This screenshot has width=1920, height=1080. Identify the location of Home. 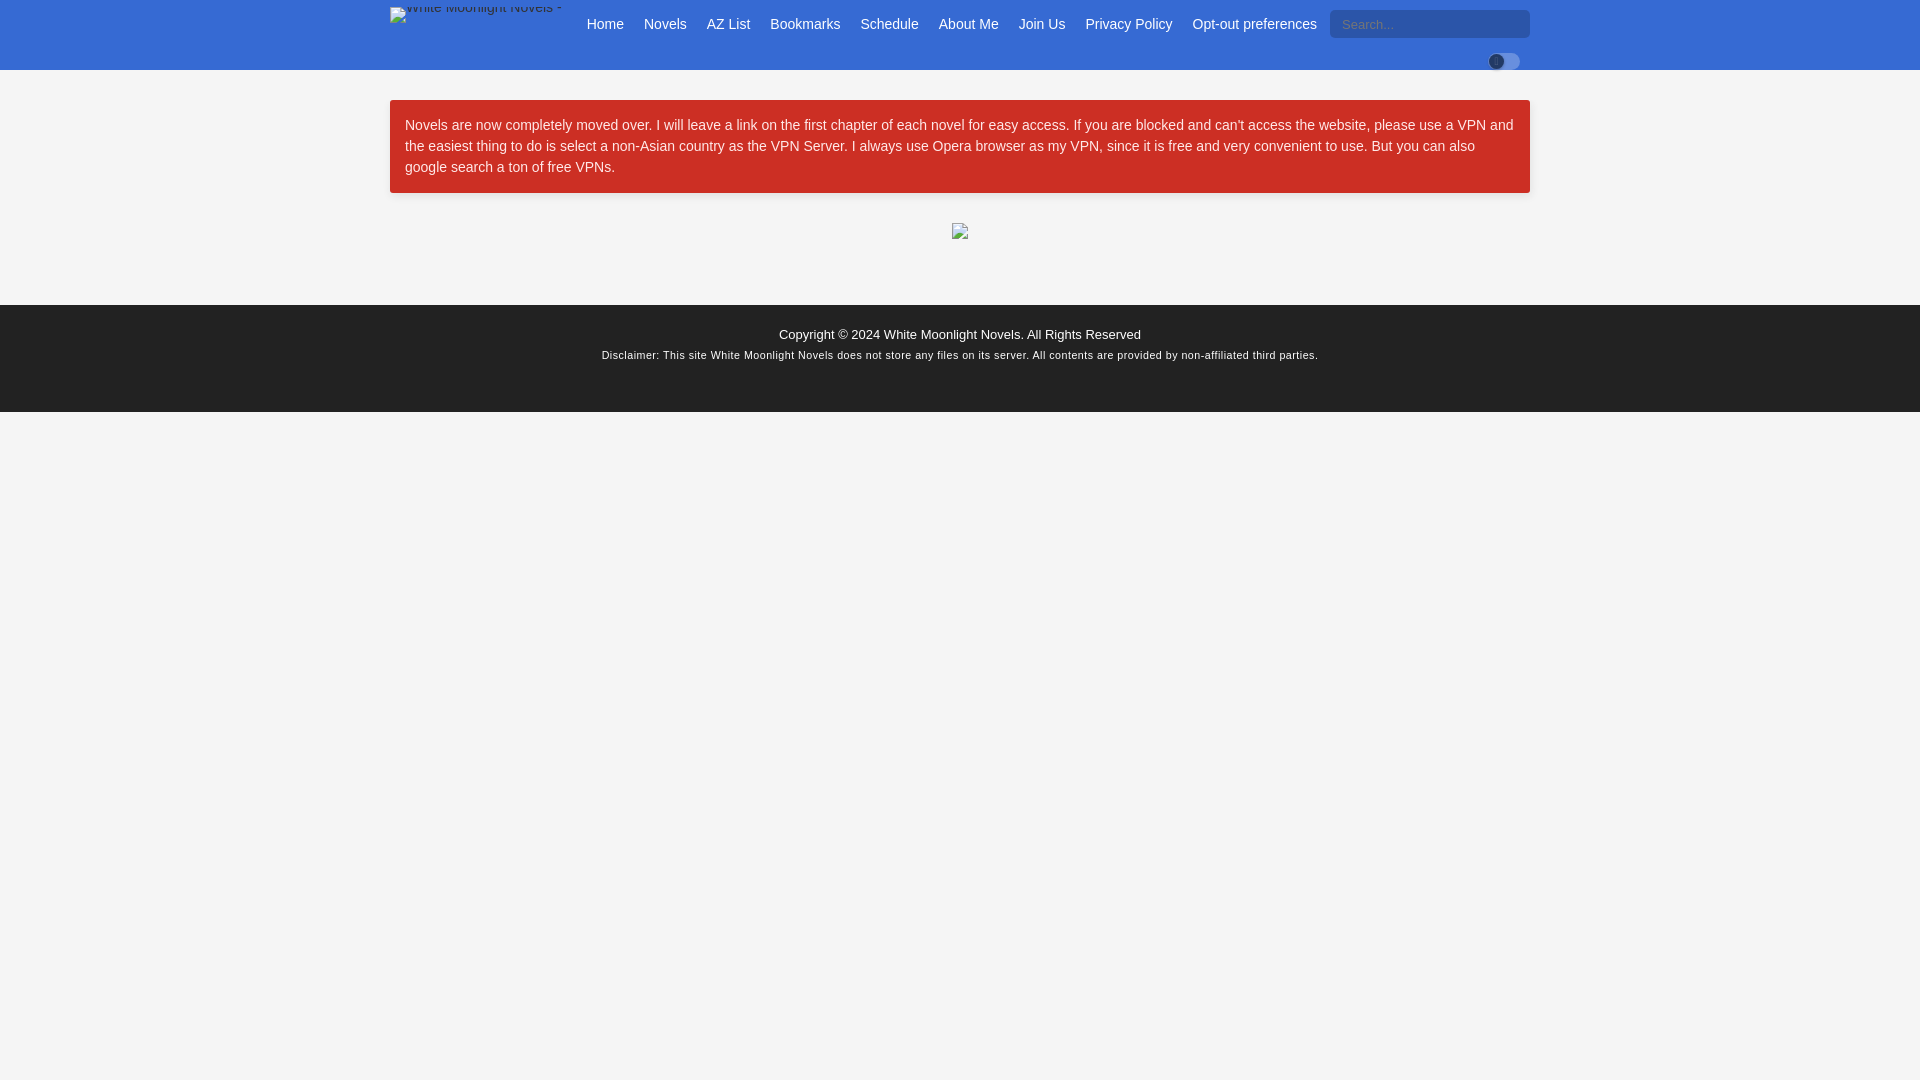
(605, 24).